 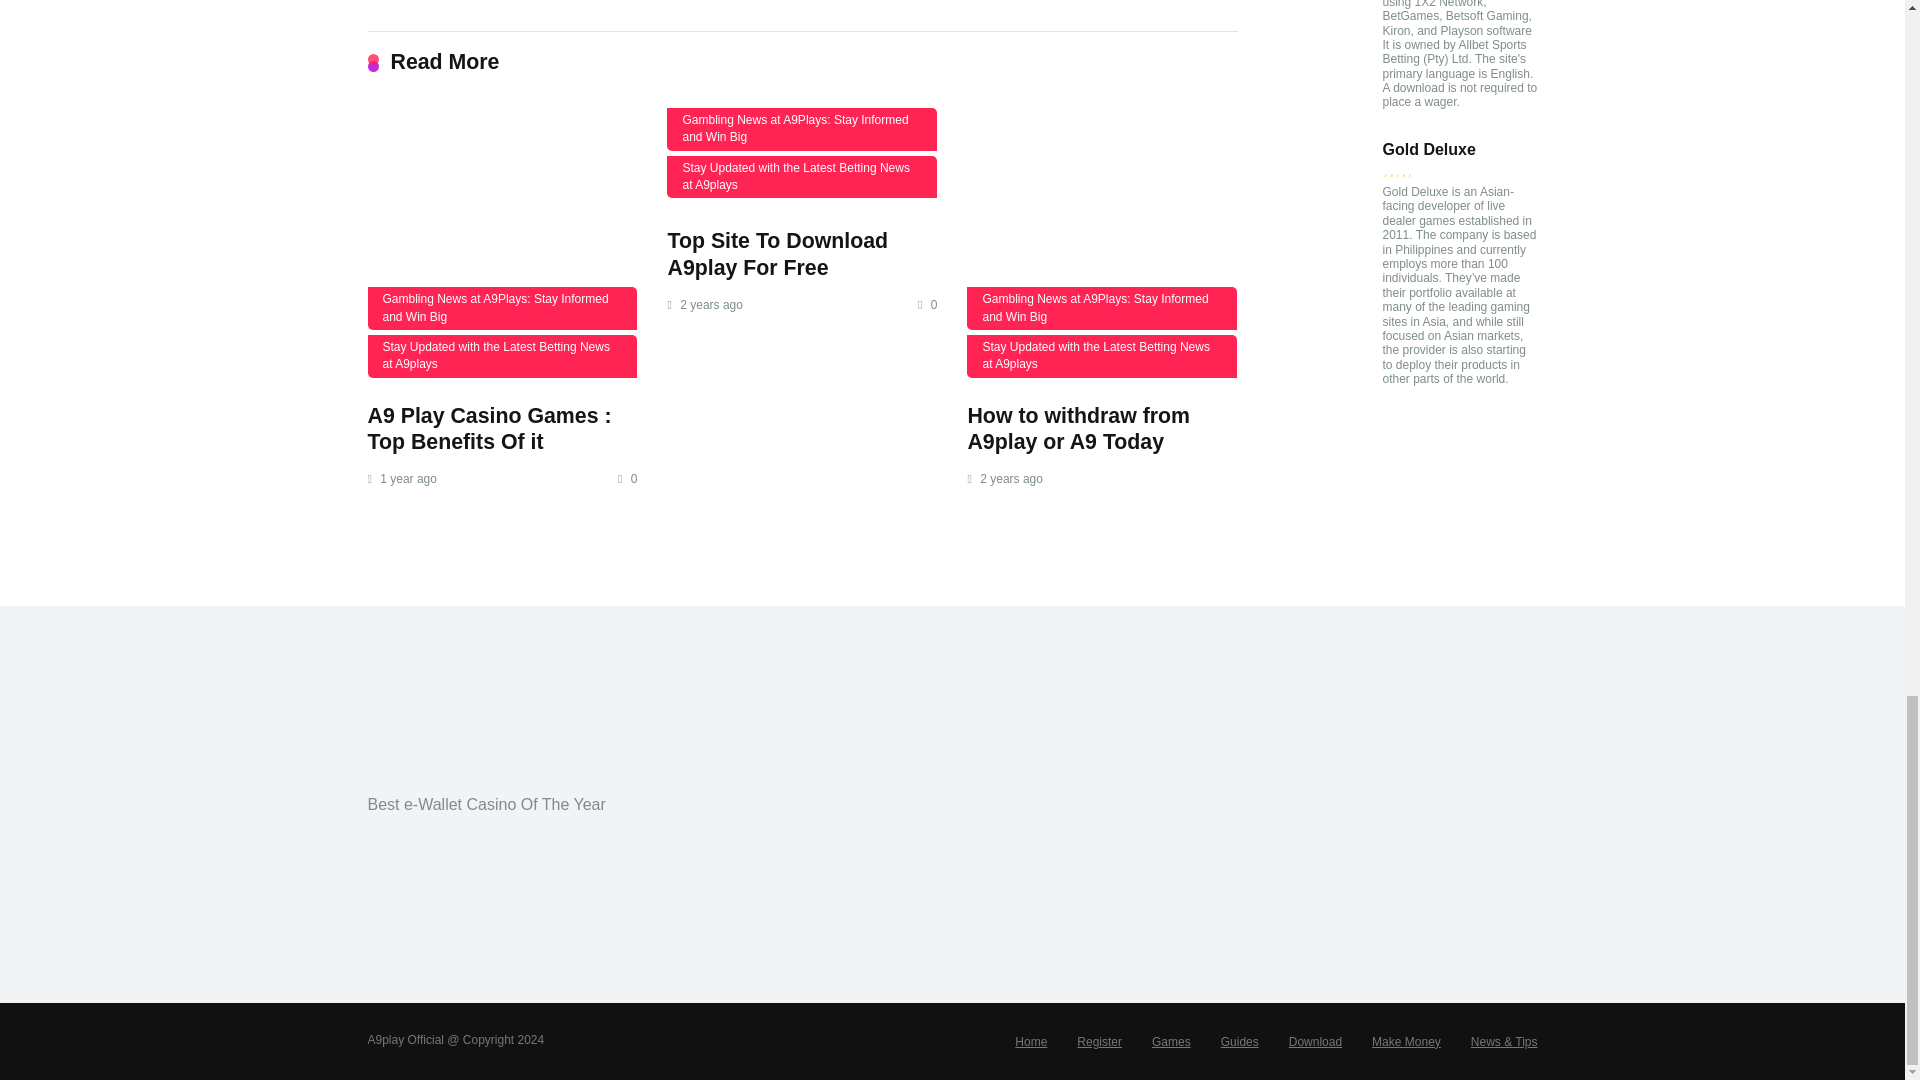 I want to click on Gambling News at A9Plays: Stay Informed and Win Big, so click(x=1102, y=308).